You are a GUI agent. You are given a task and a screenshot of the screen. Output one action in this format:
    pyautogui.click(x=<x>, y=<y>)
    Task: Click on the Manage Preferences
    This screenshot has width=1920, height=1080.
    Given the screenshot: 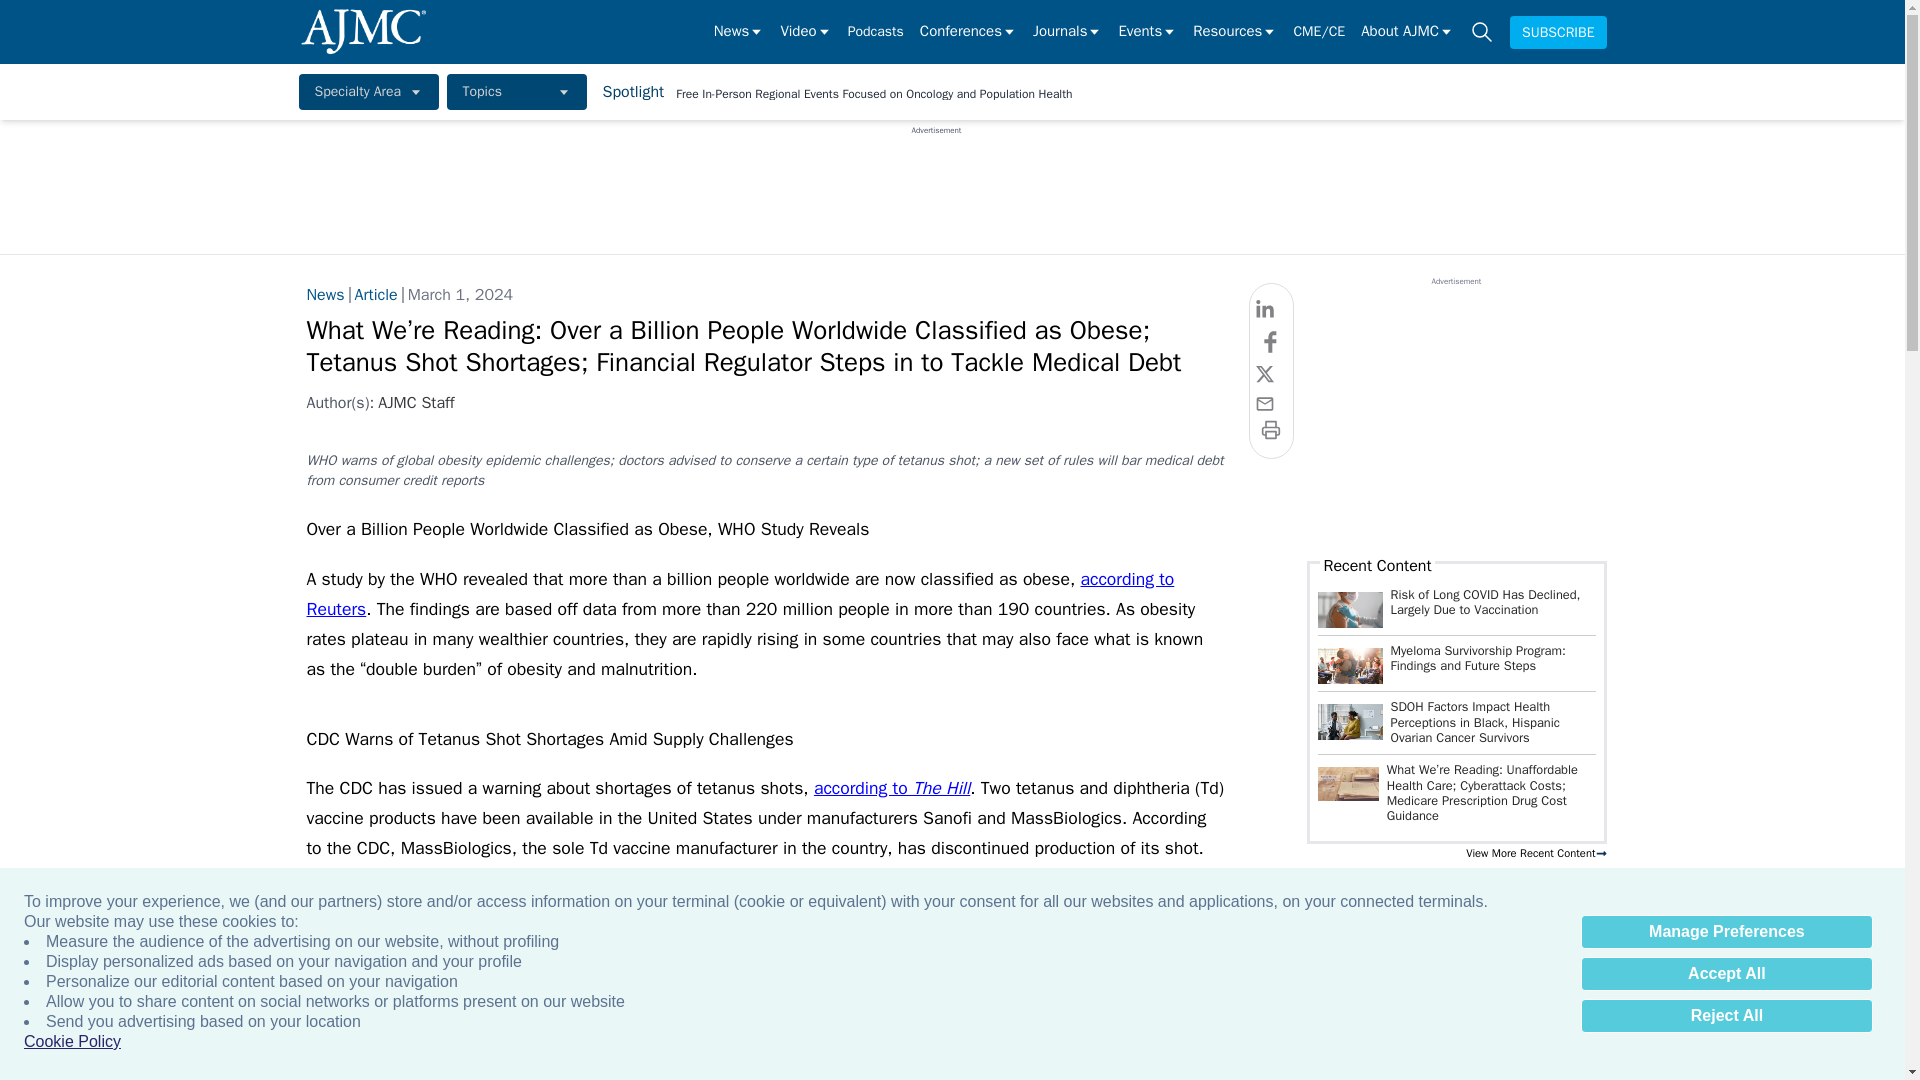 What is the action you would take?
    pyautogui.click(x=1726, y=932)
    